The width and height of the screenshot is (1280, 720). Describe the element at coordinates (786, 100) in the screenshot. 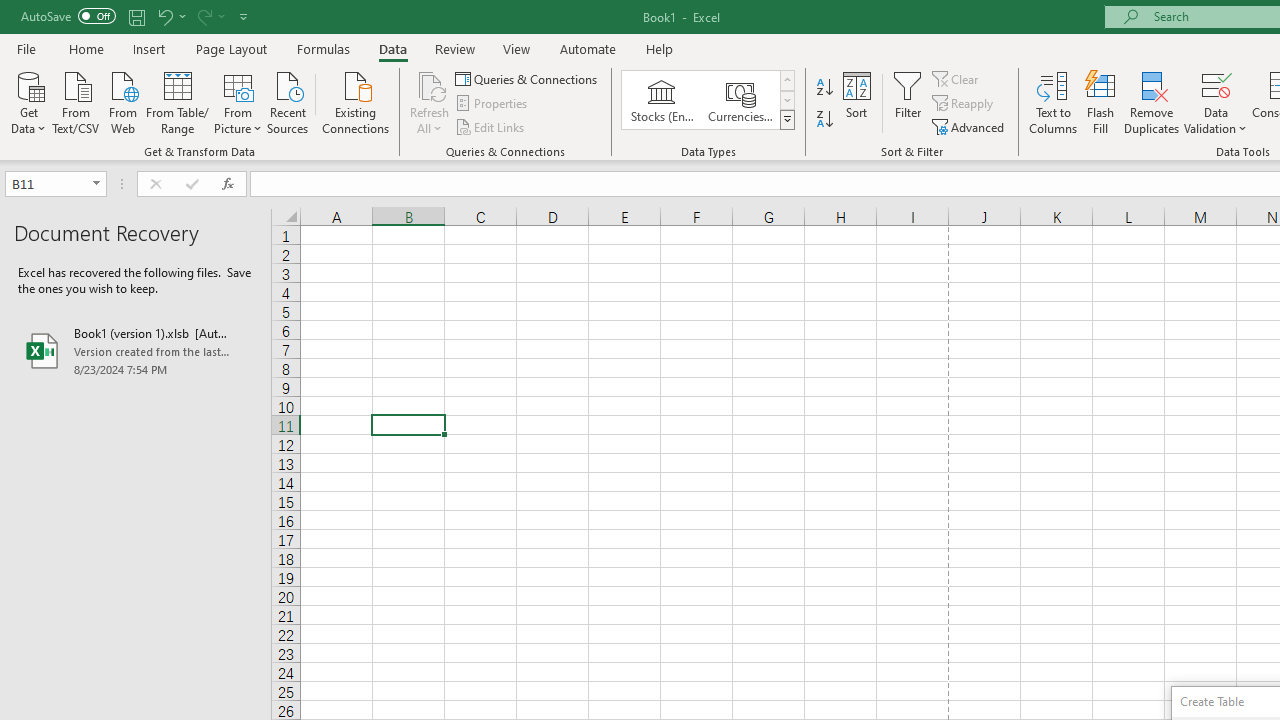

I see `Row Down` at that location.